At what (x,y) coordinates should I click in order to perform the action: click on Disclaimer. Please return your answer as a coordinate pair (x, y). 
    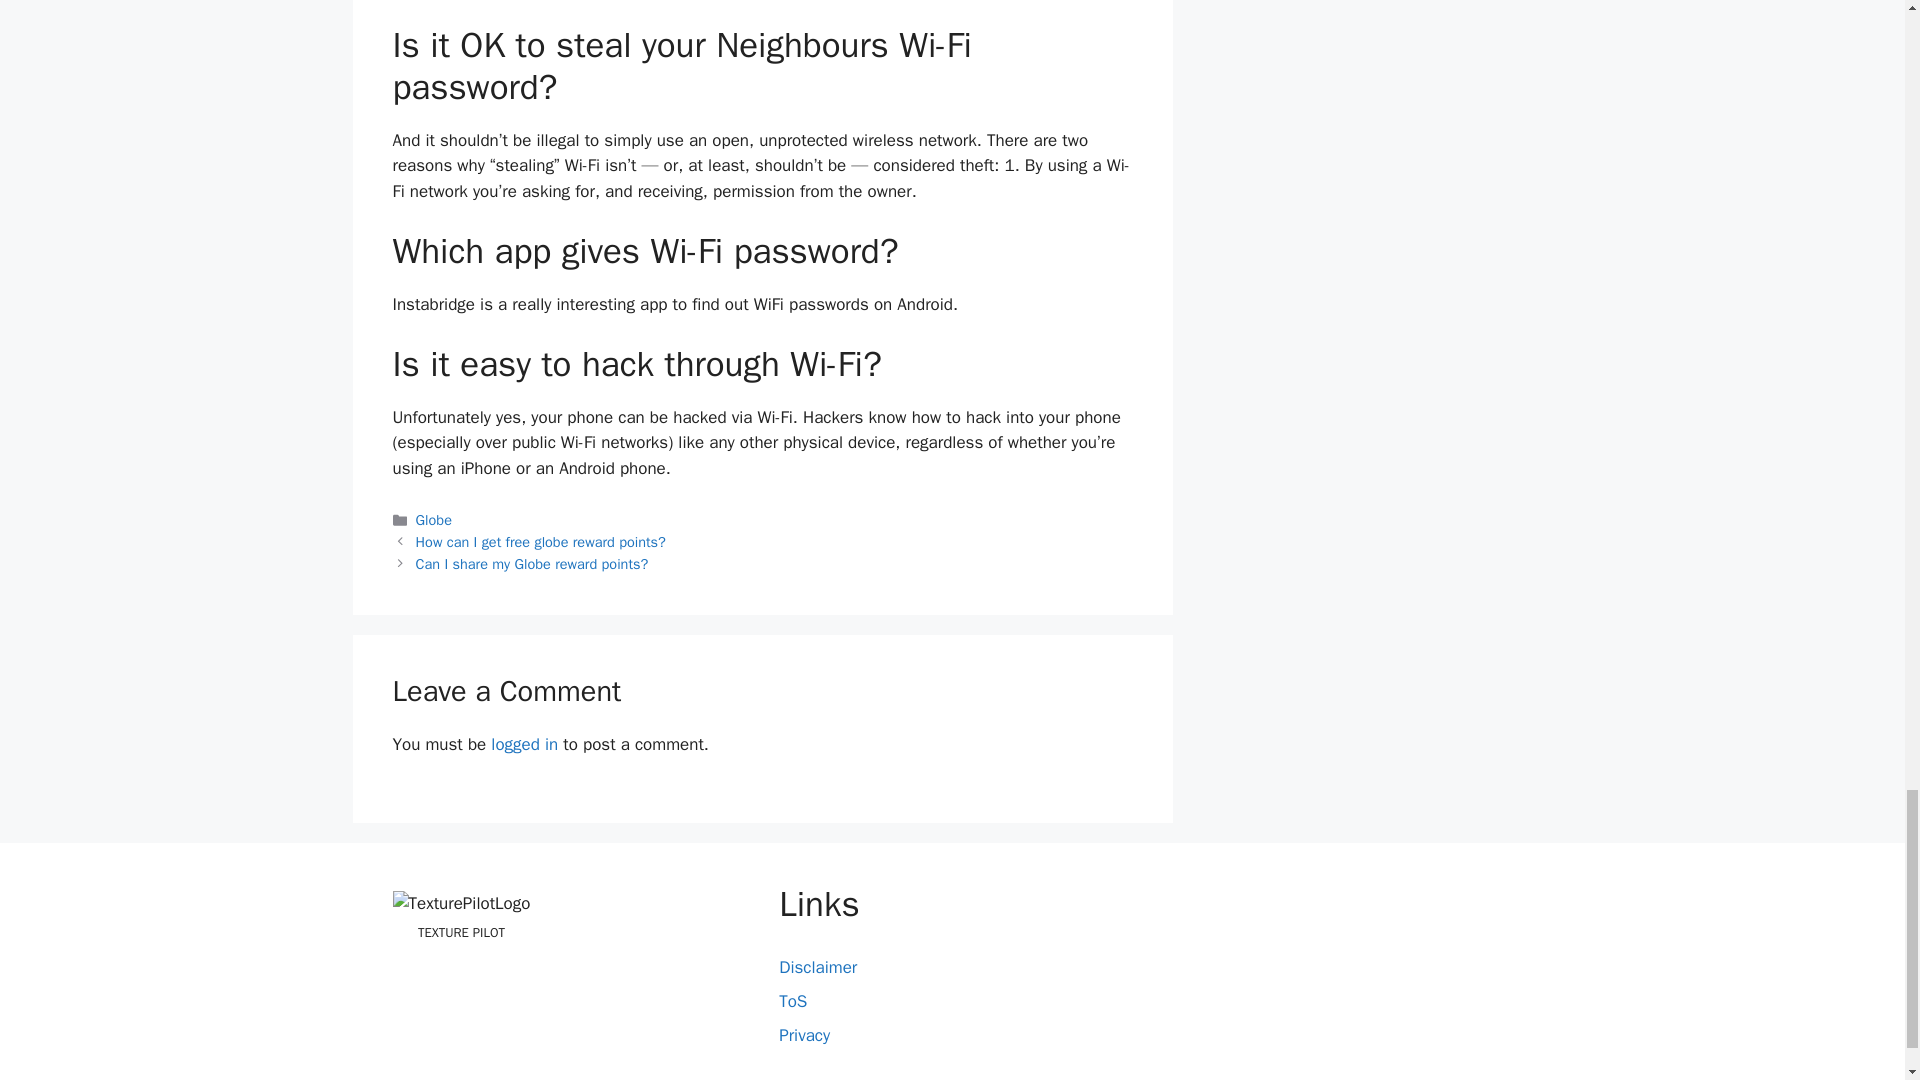
    Looking at the image, I should click on (818, 967).